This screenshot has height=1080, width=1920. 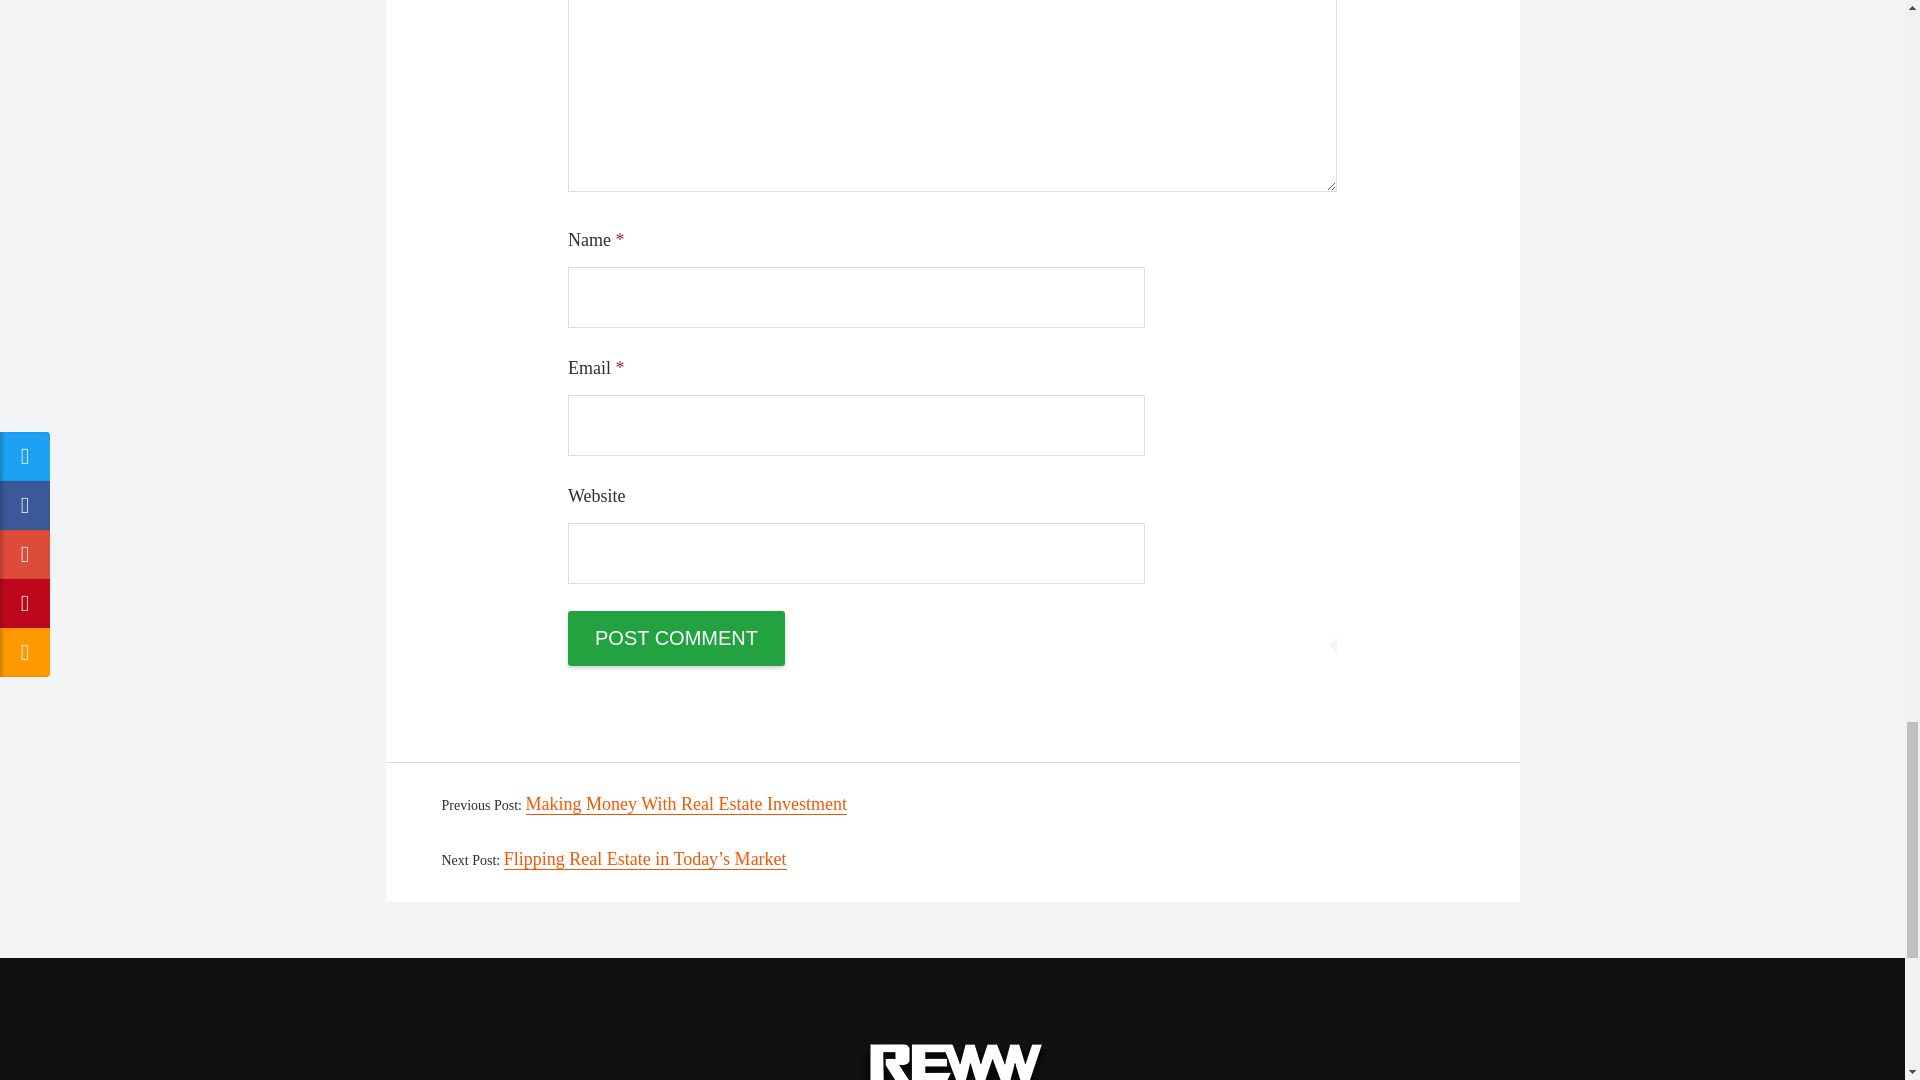 I want to click on Post Comment, so click(x=676, y=638).